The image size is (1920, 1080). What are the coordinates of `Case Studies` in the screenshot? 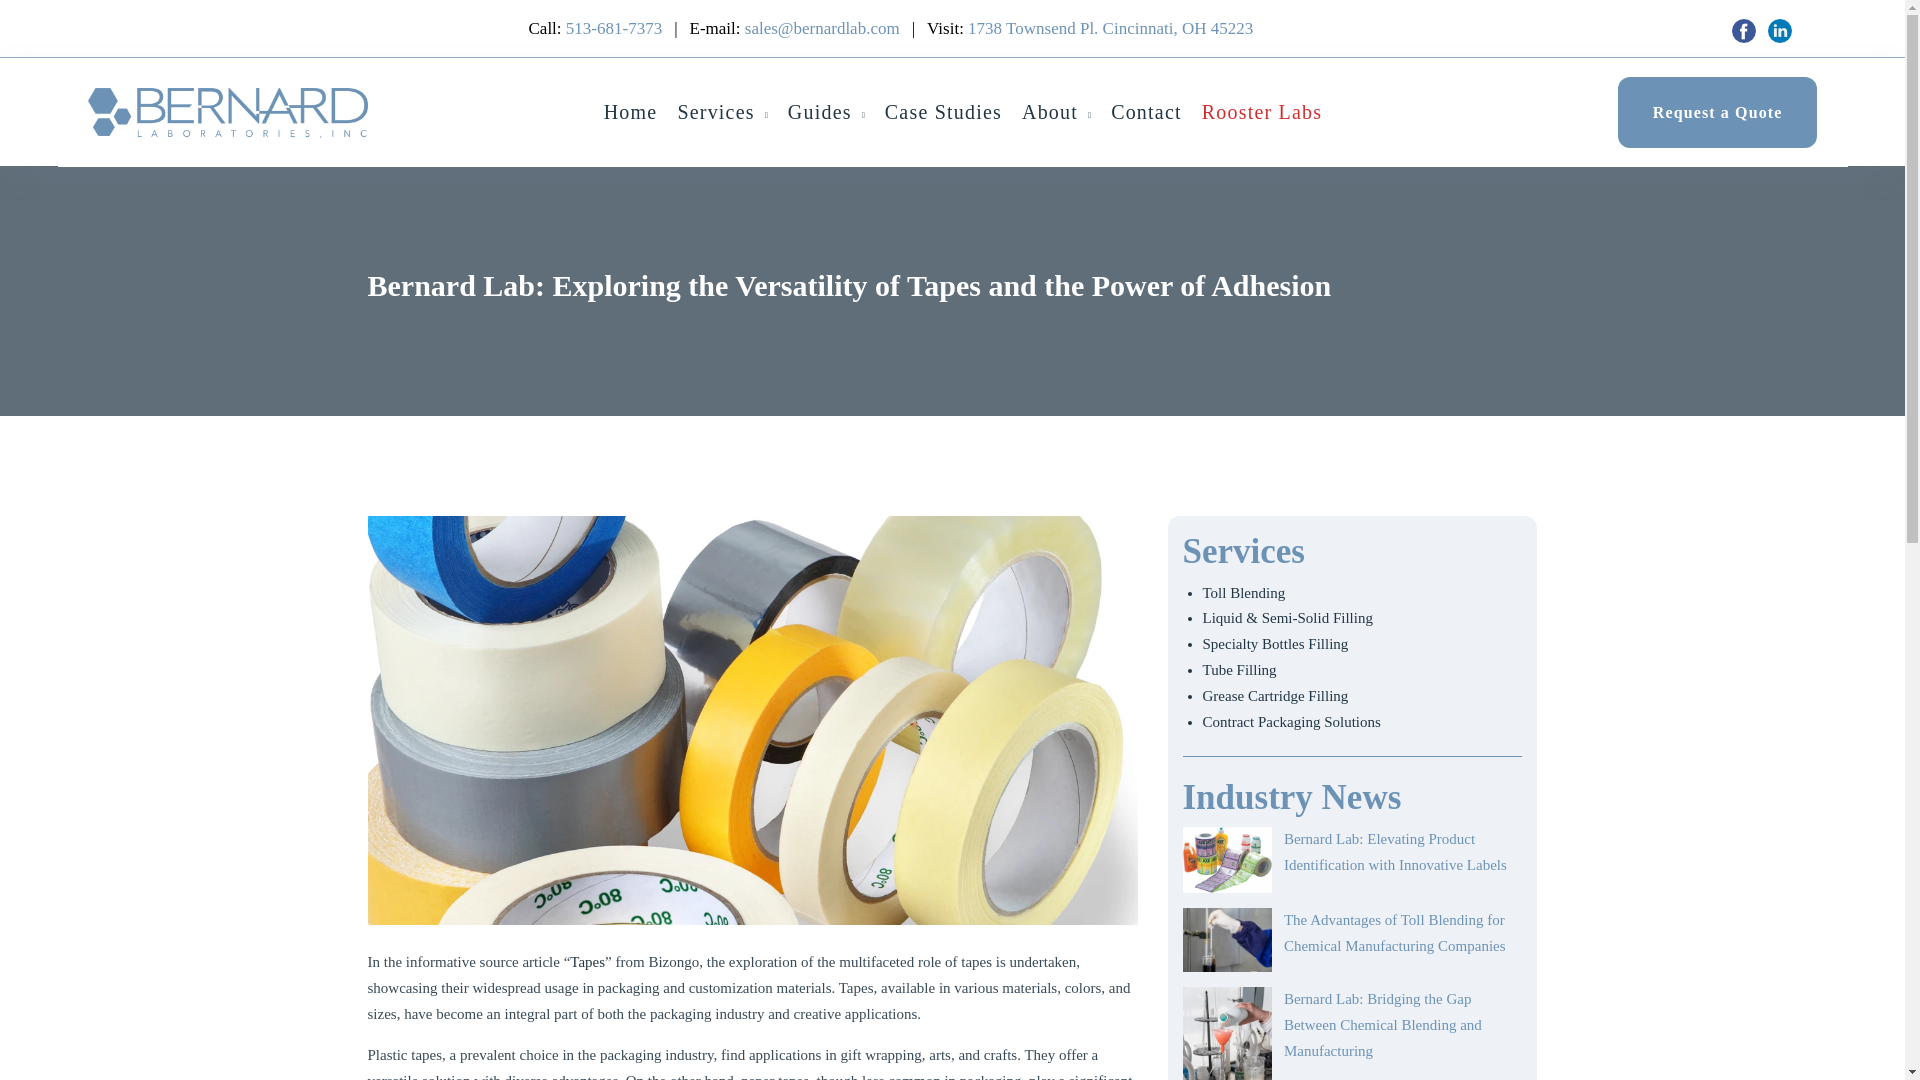 It's located at (944, 112).